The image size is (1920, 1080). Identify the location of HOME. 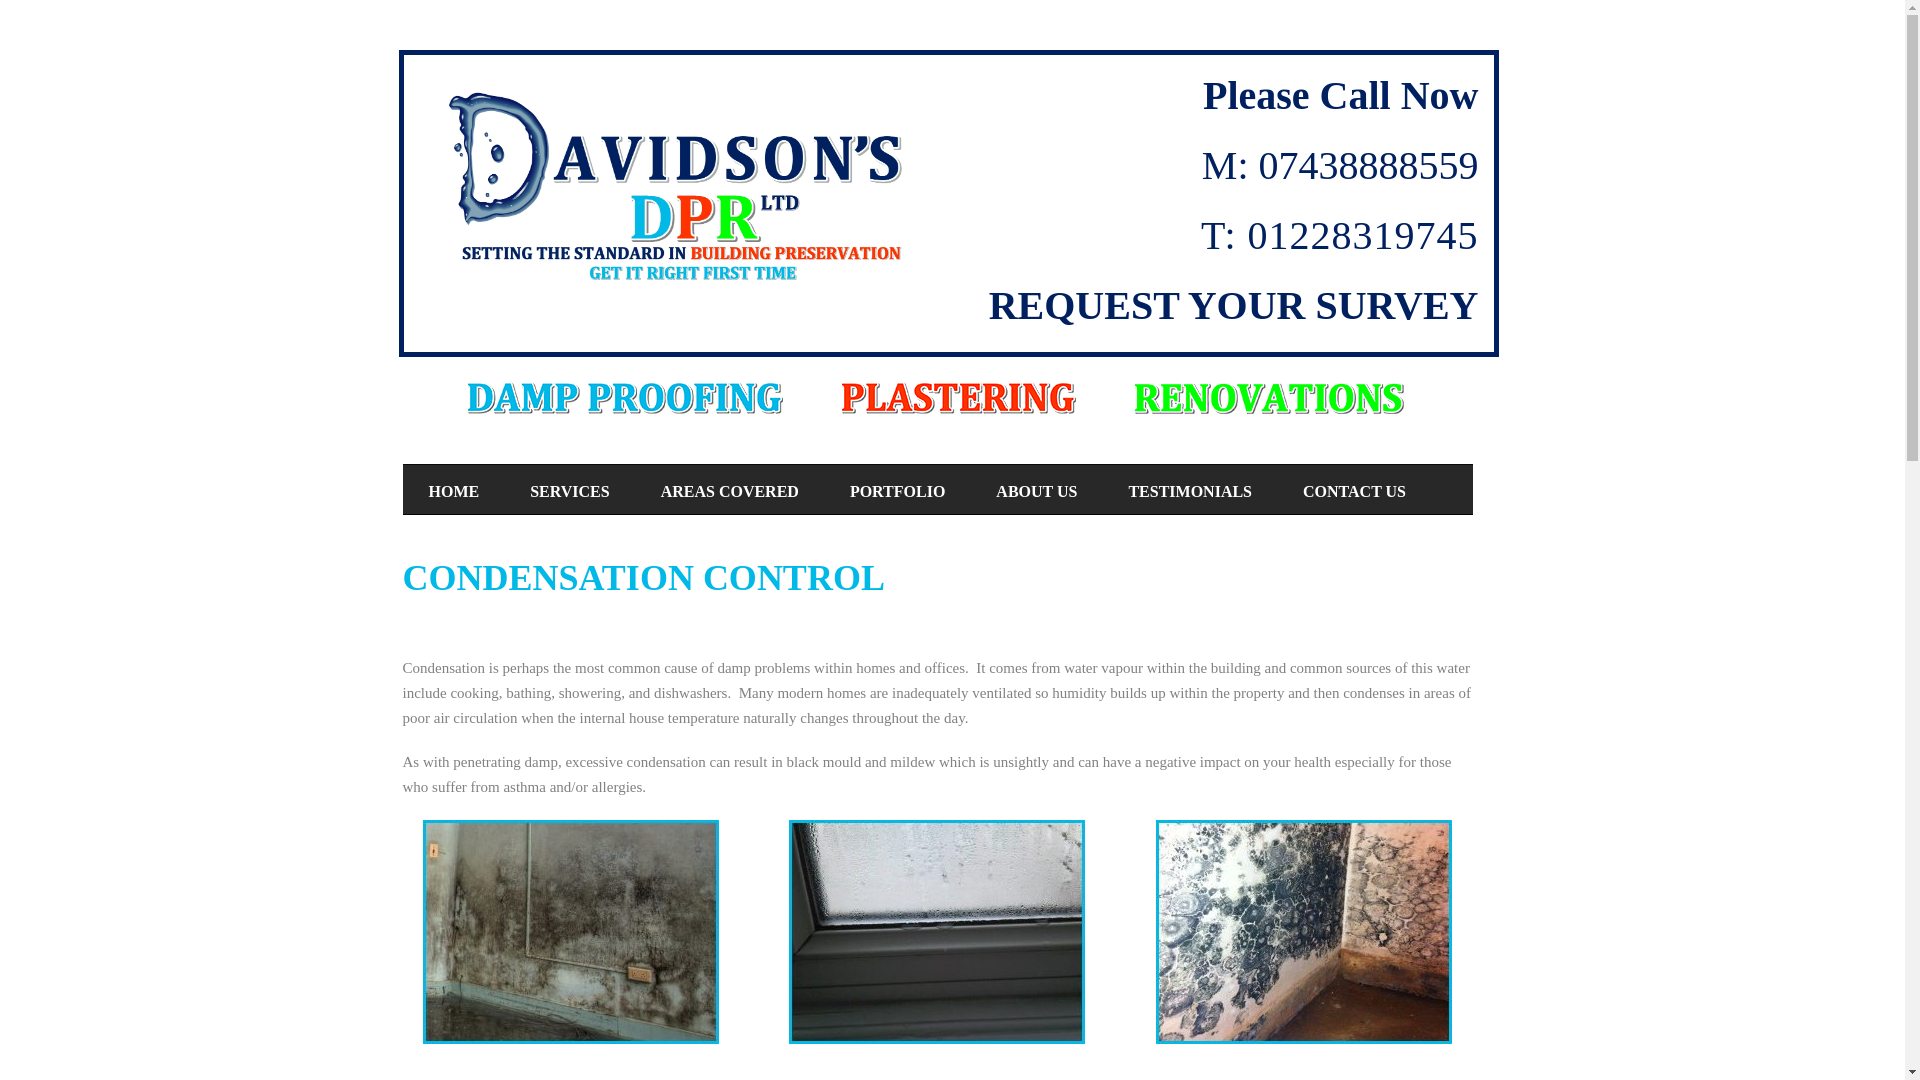
(454, 490).